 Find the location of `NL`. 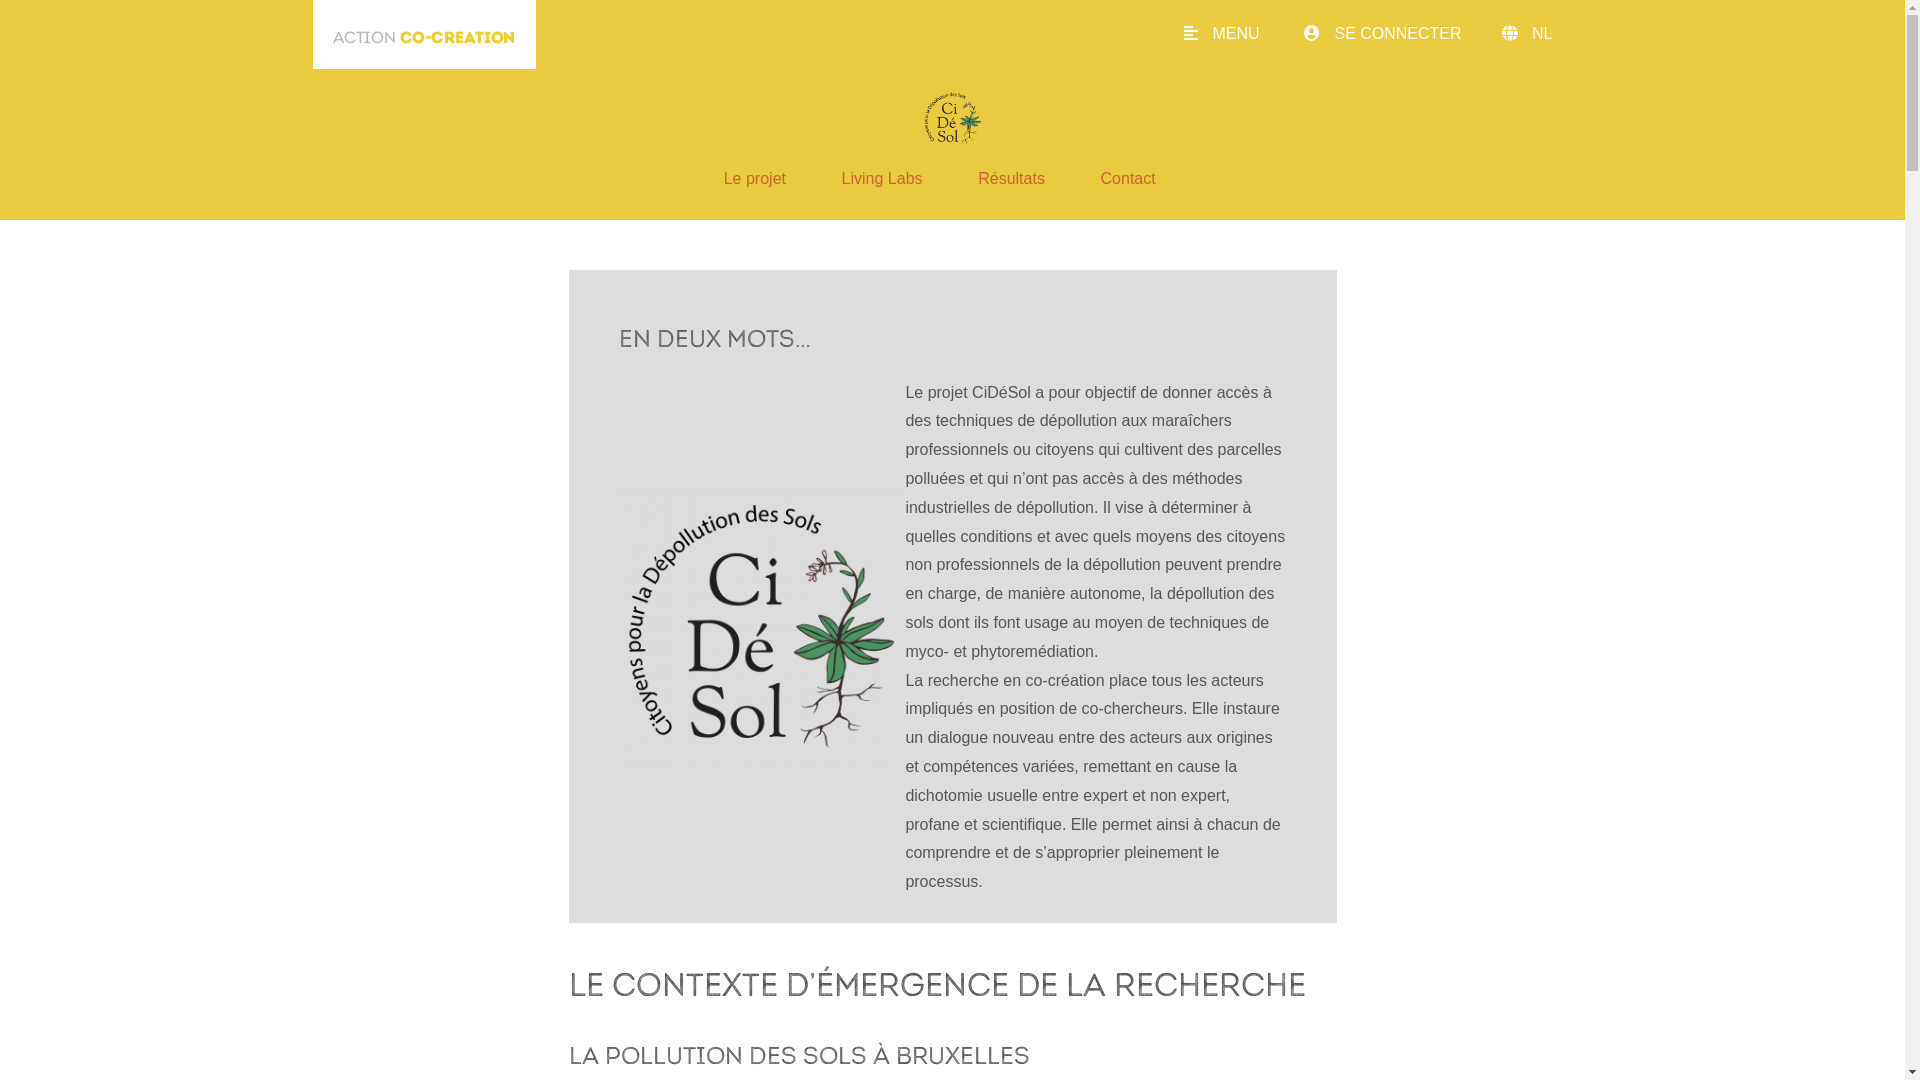

NL is located at coordinates (1562, 34).